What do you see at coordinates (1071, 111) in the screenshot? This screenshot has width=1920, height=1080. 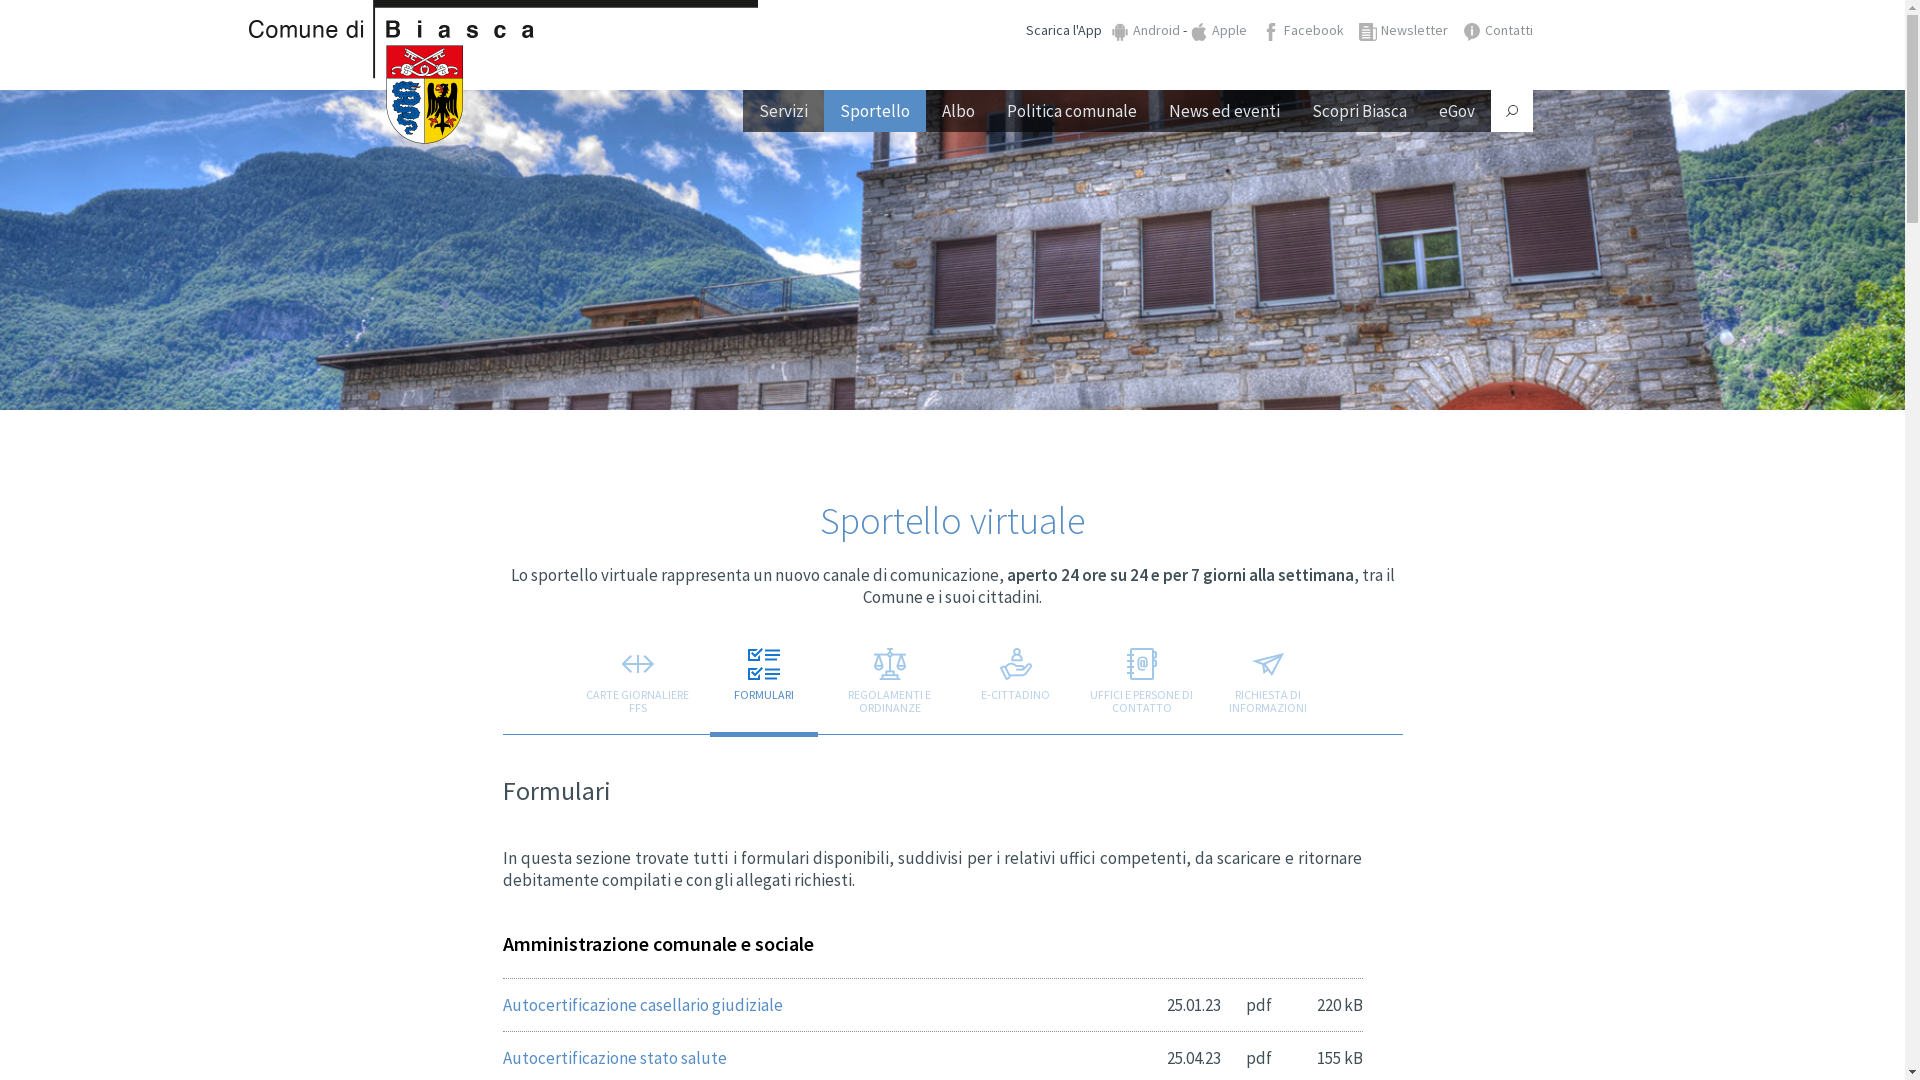 I see `Politica comunale` at bounding box center [1071, 111].